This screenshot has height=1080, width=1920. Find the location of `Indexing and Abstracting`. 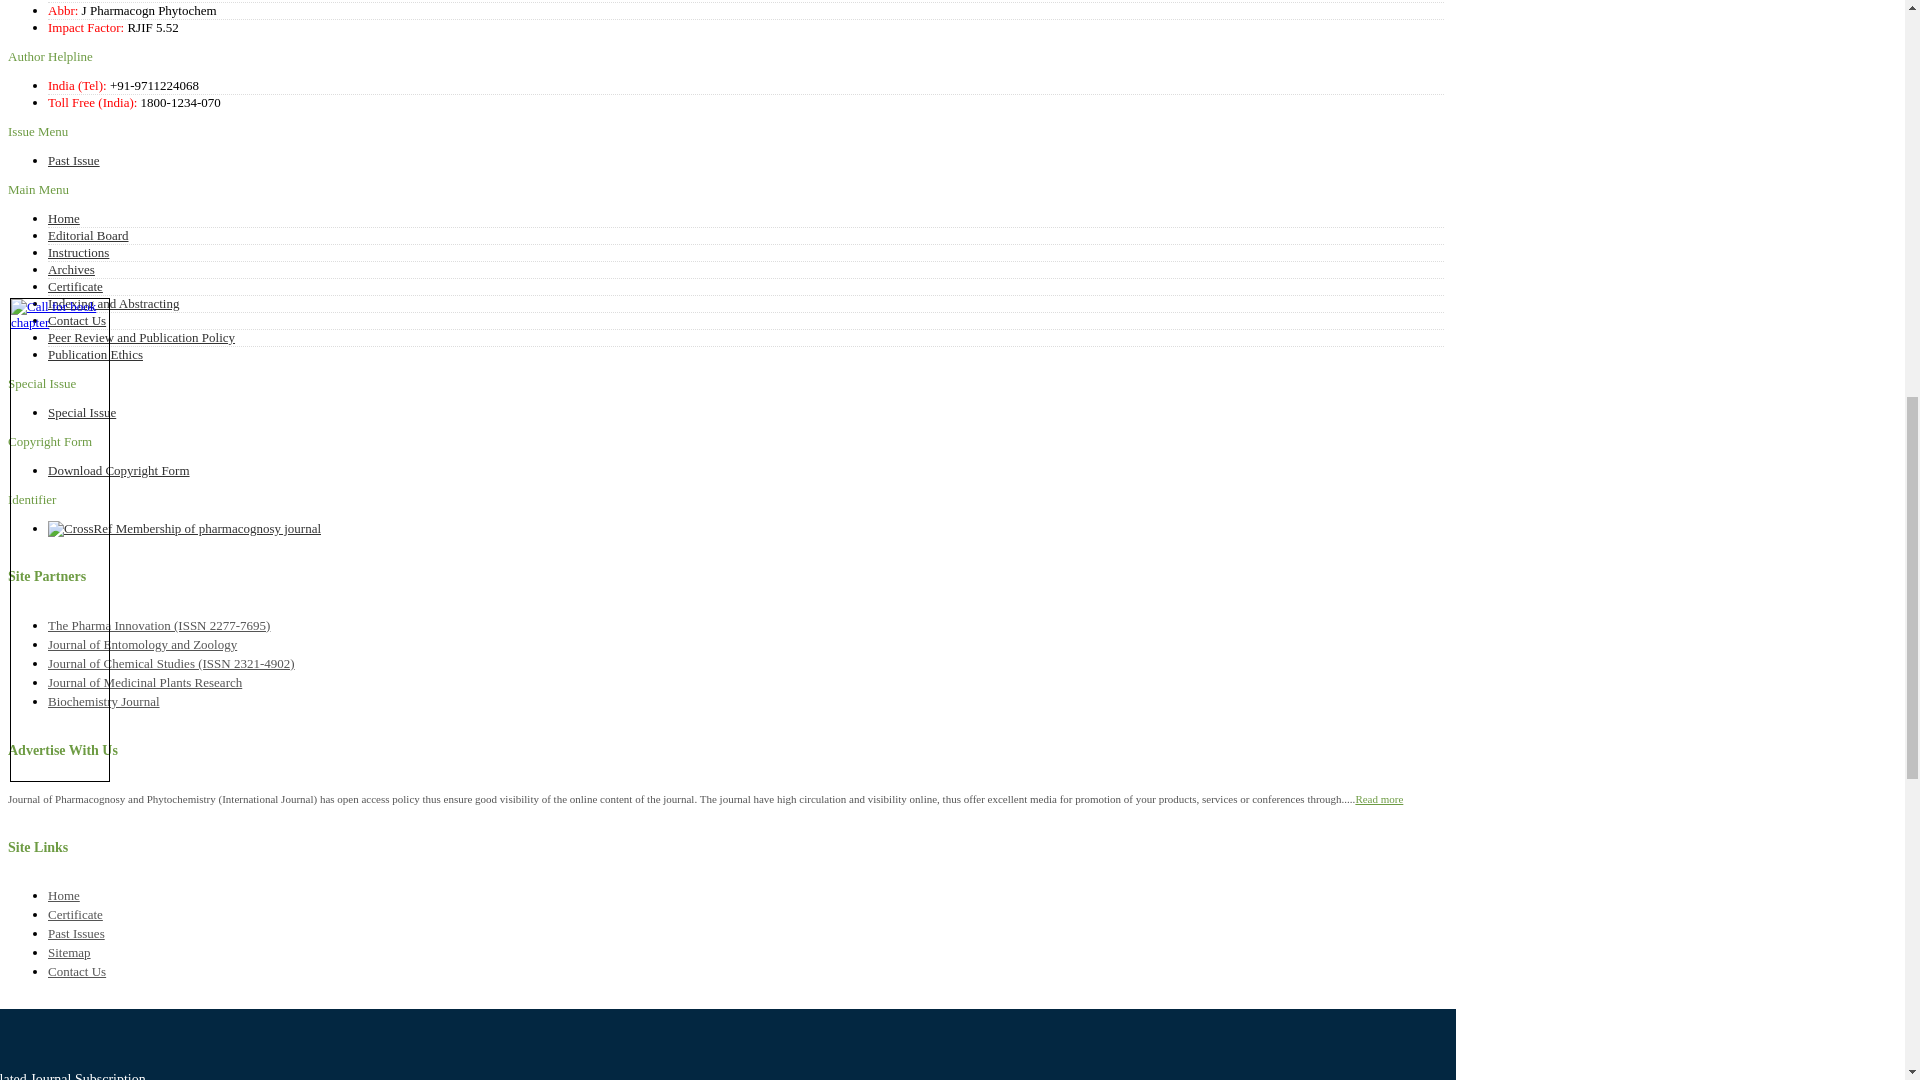

Indexing and Abstracting is located at coordinates (113, 303).